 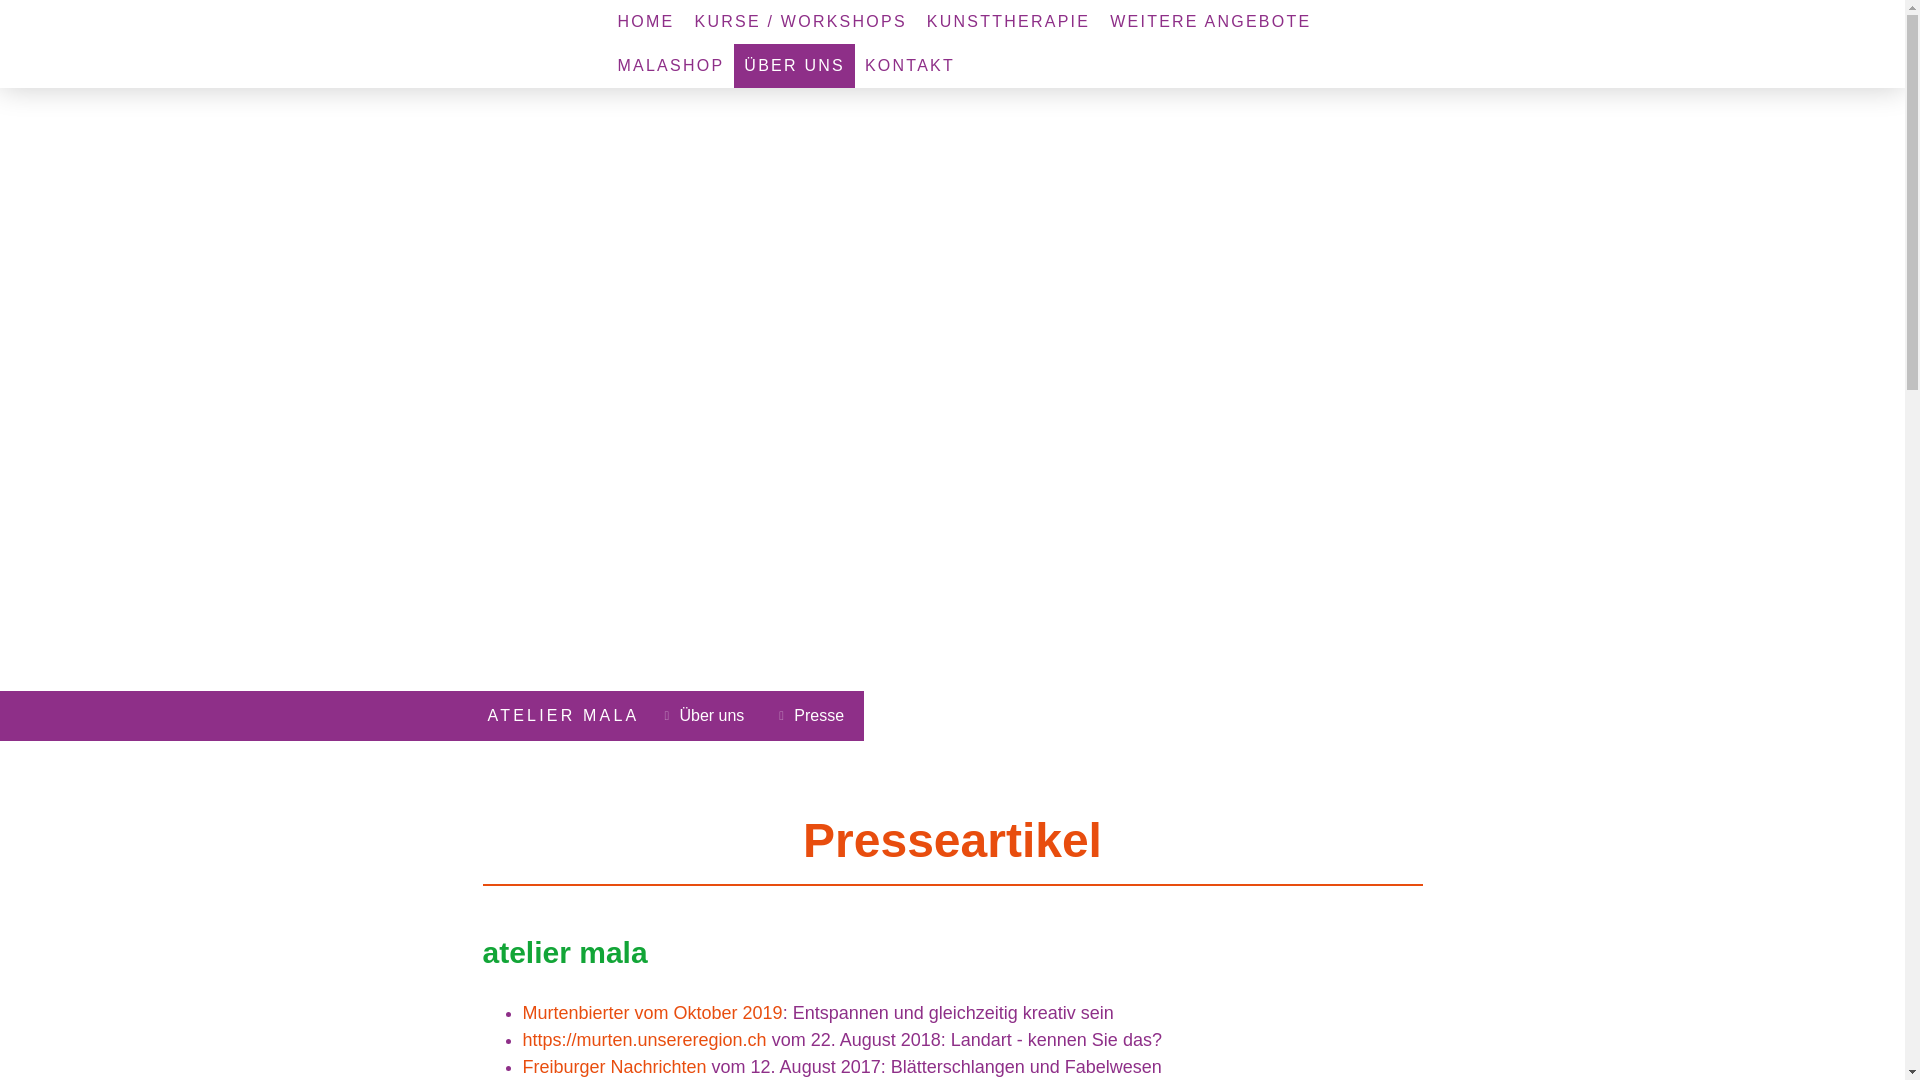 I want to click on Presse, so click(x=814, y=716).